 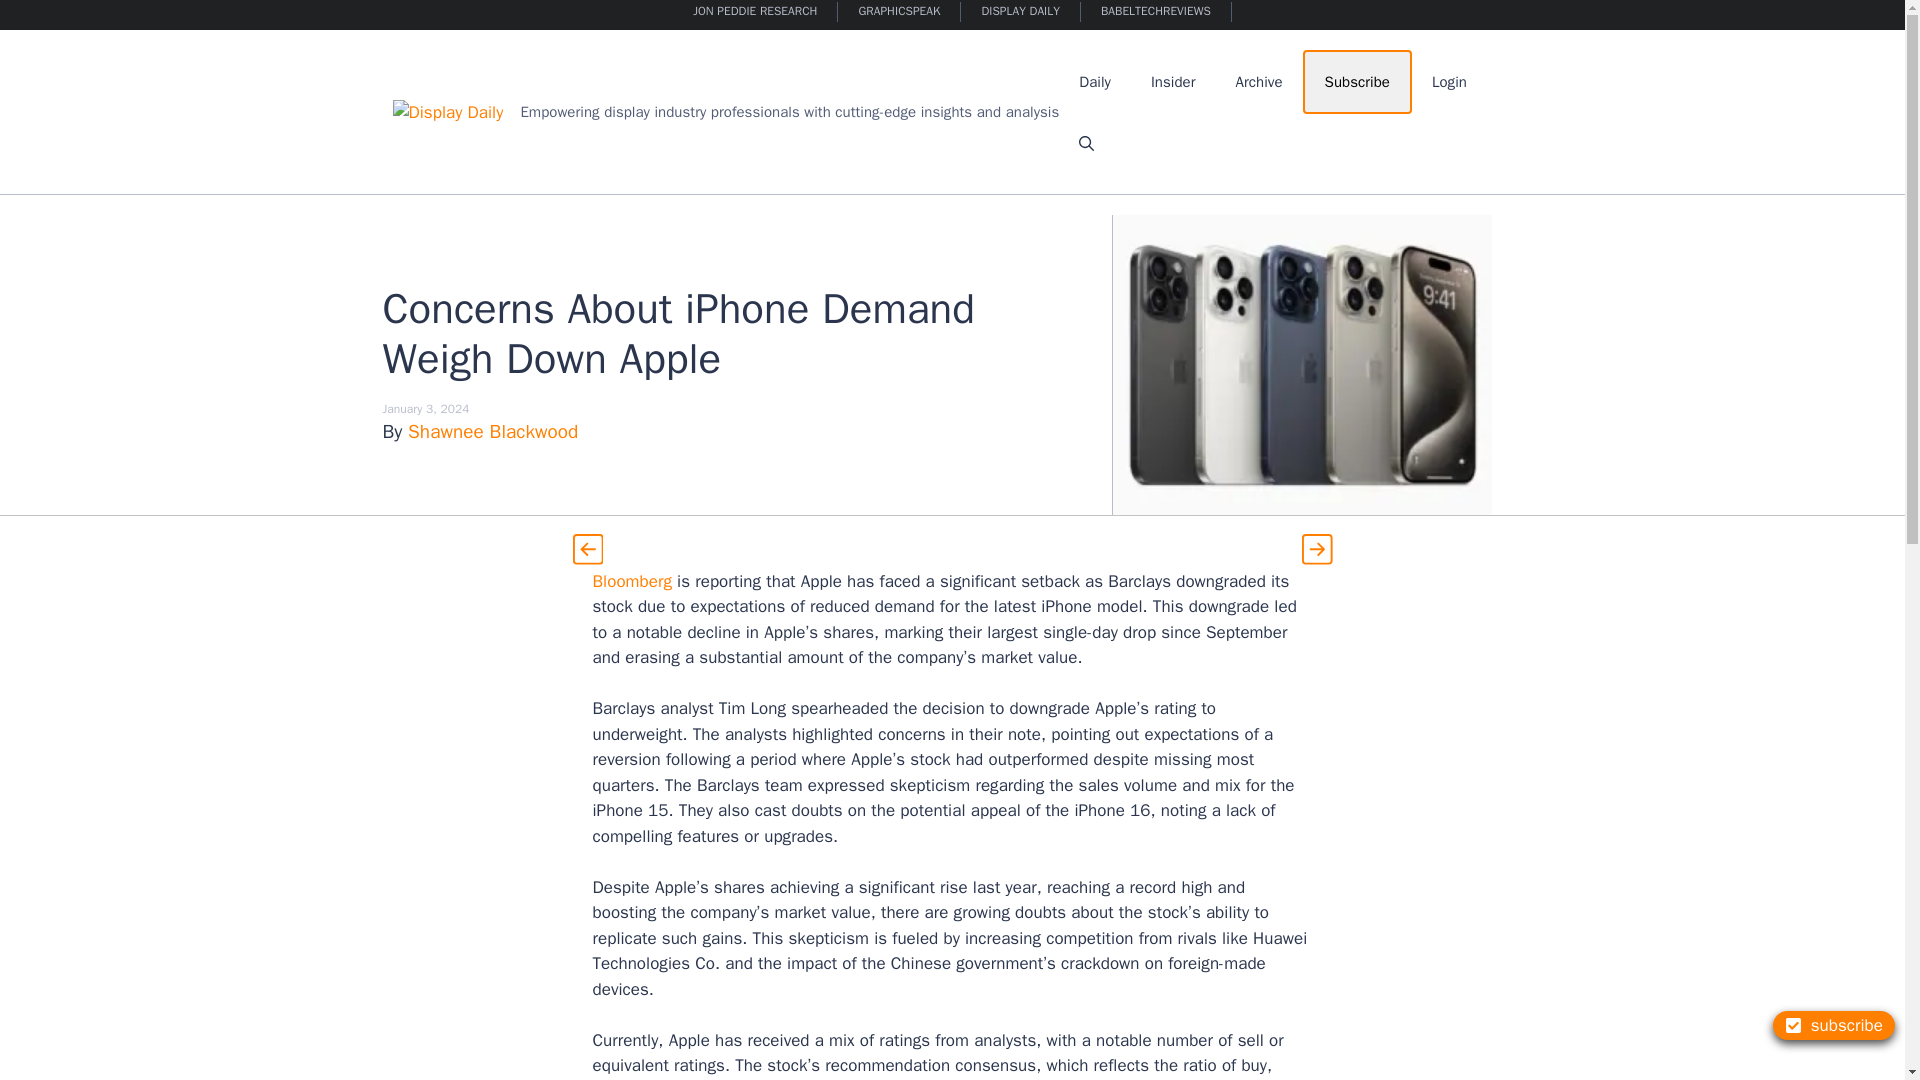 What do you see at coordinates (492, 432) in the screenshot?
I see `Shawnee Blackwood` at bounding box center [492, 432].